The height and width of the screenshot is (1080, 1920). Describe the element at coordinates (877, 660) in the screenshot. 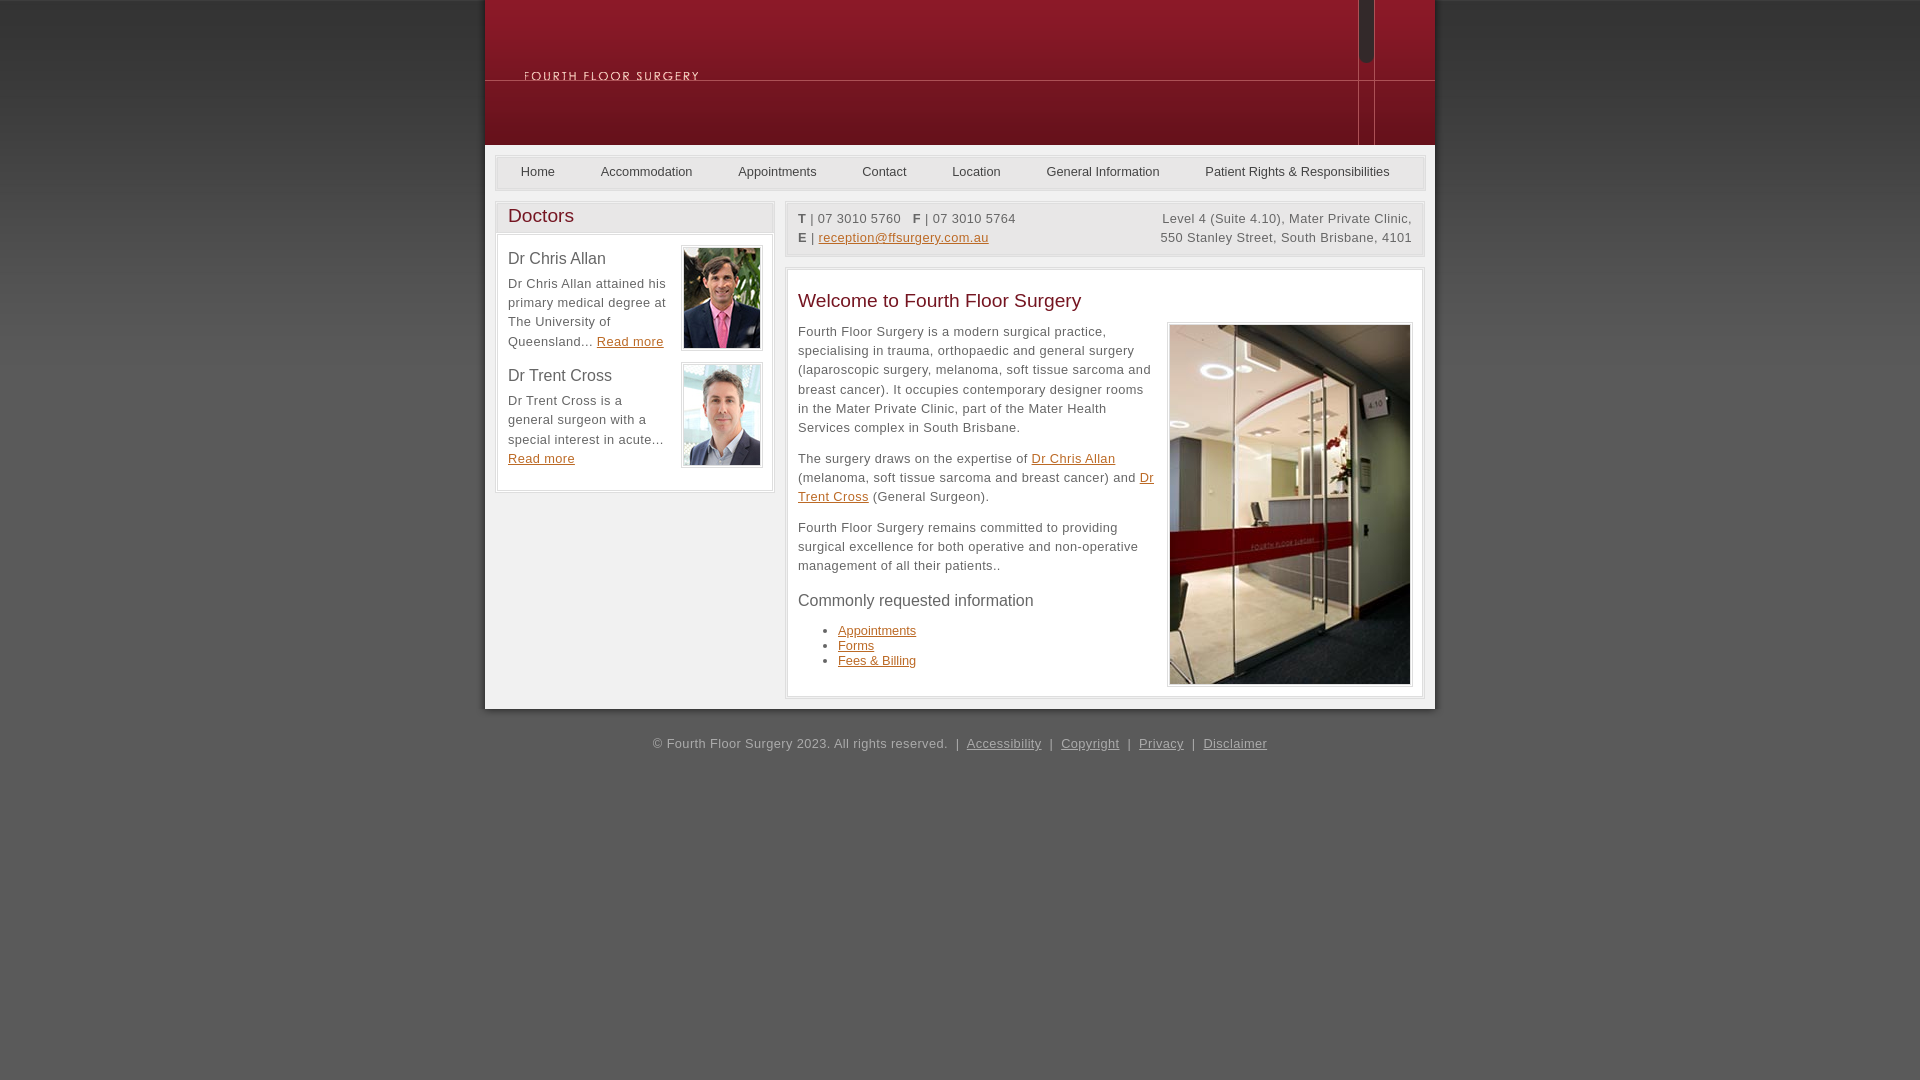

I see `Fees & Billing` at that location.